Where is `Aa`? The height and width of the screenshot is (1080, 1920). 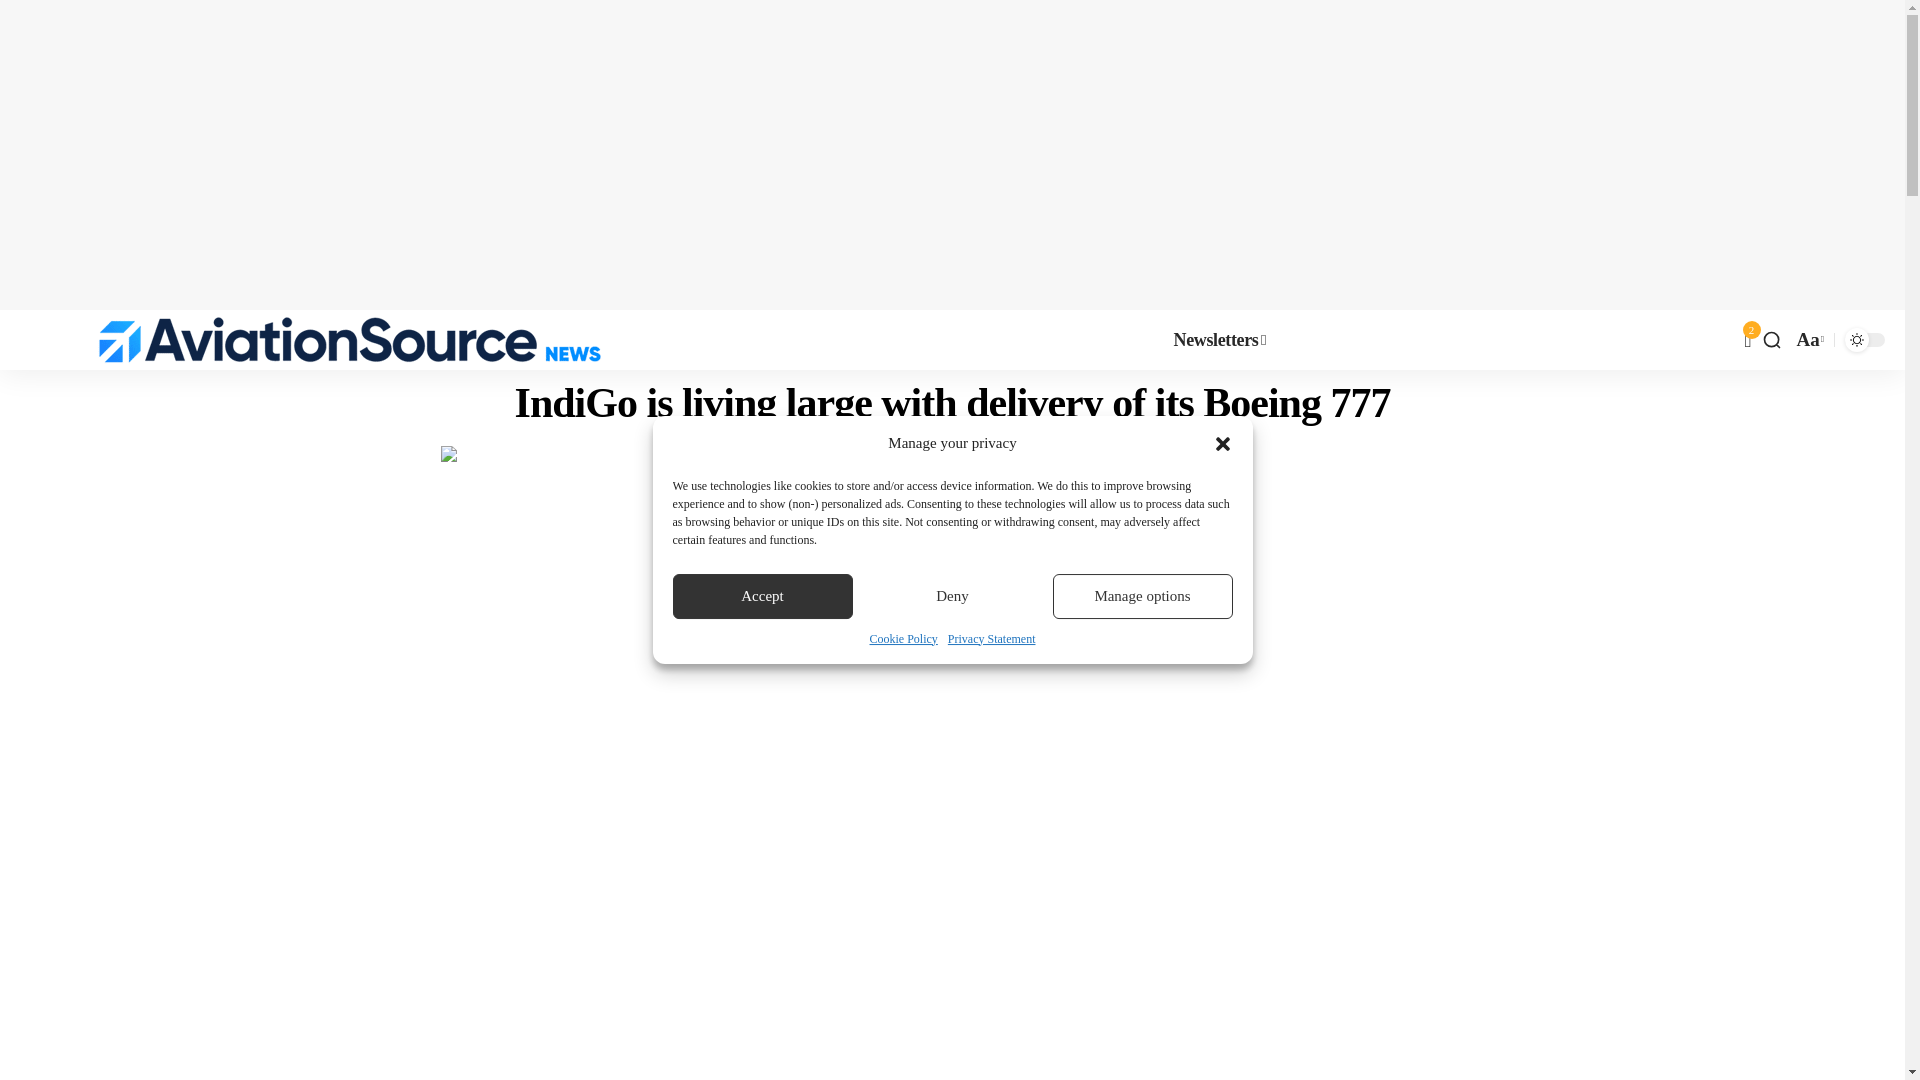 Aa is located at coordinates (1808, 340).